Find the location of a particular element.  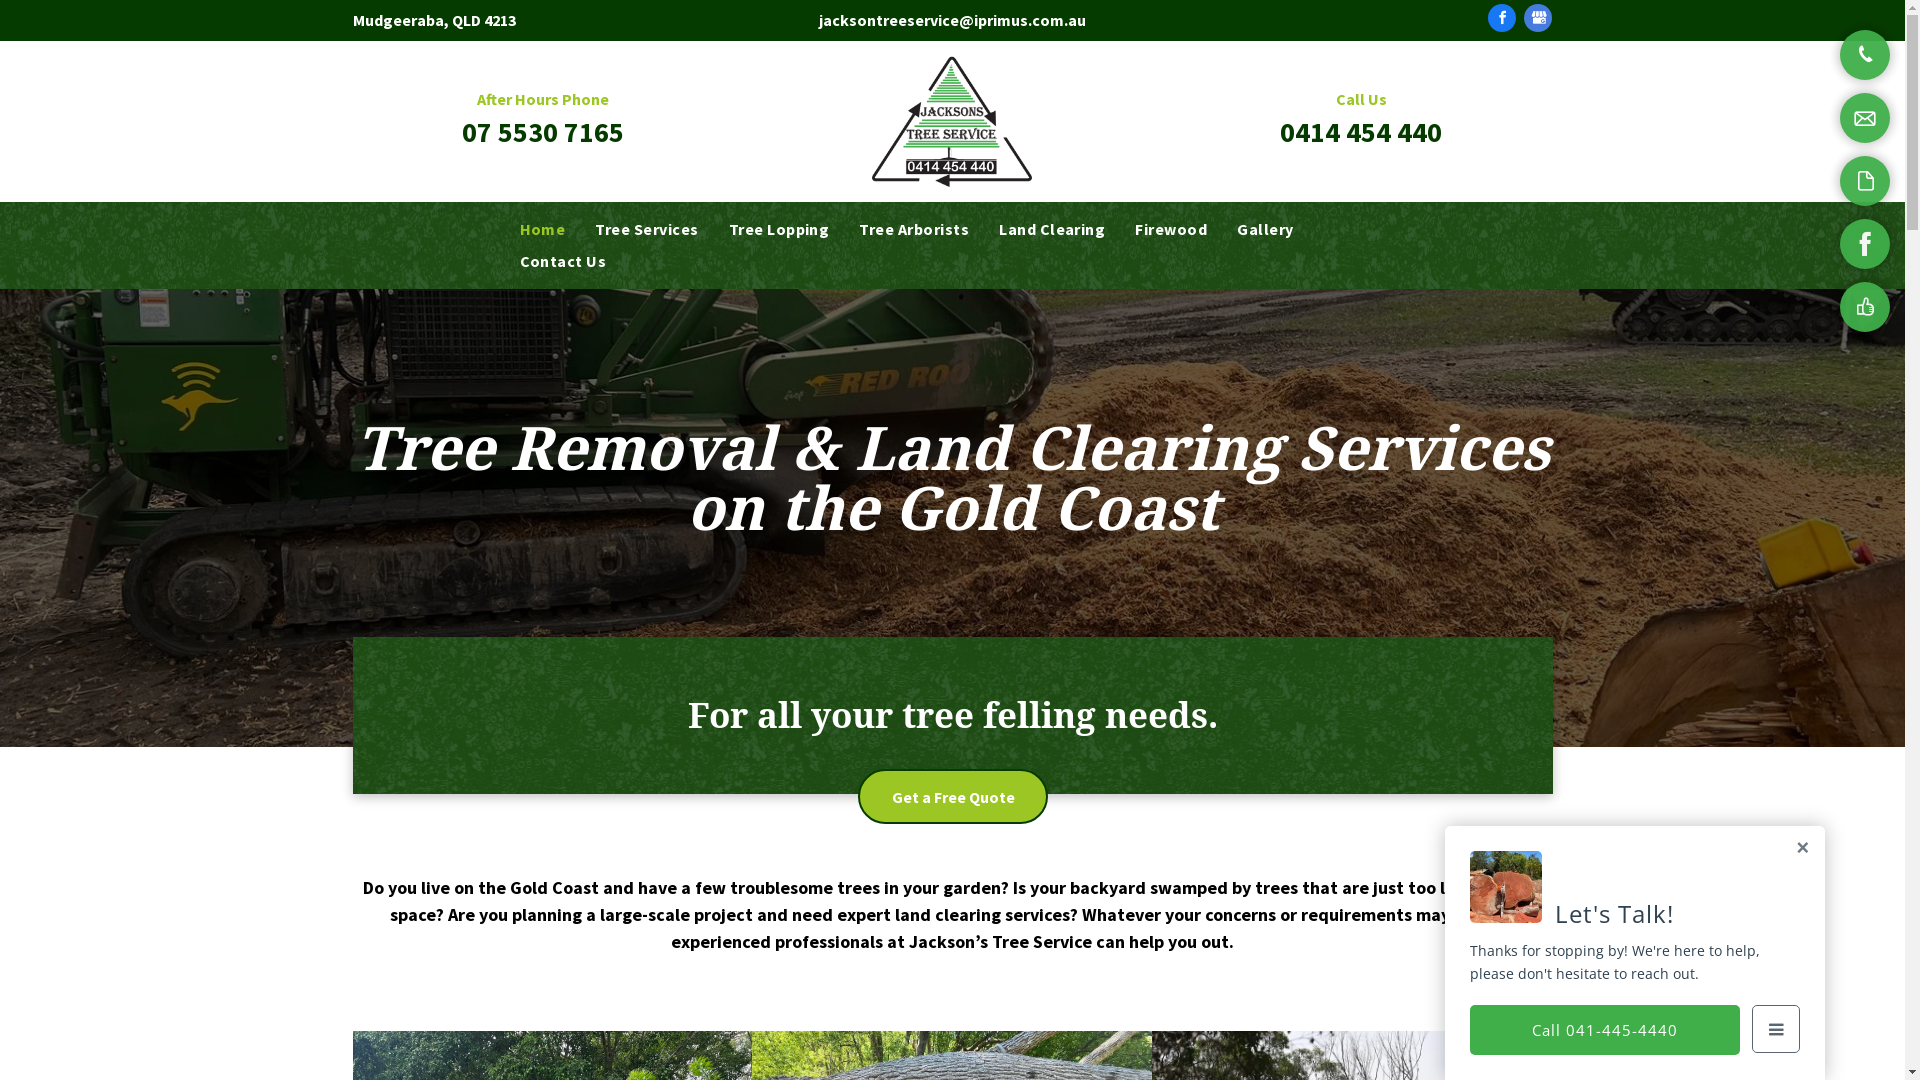

jacksontreeservice@iprimus.com.au is located at coordinates (952, 20).